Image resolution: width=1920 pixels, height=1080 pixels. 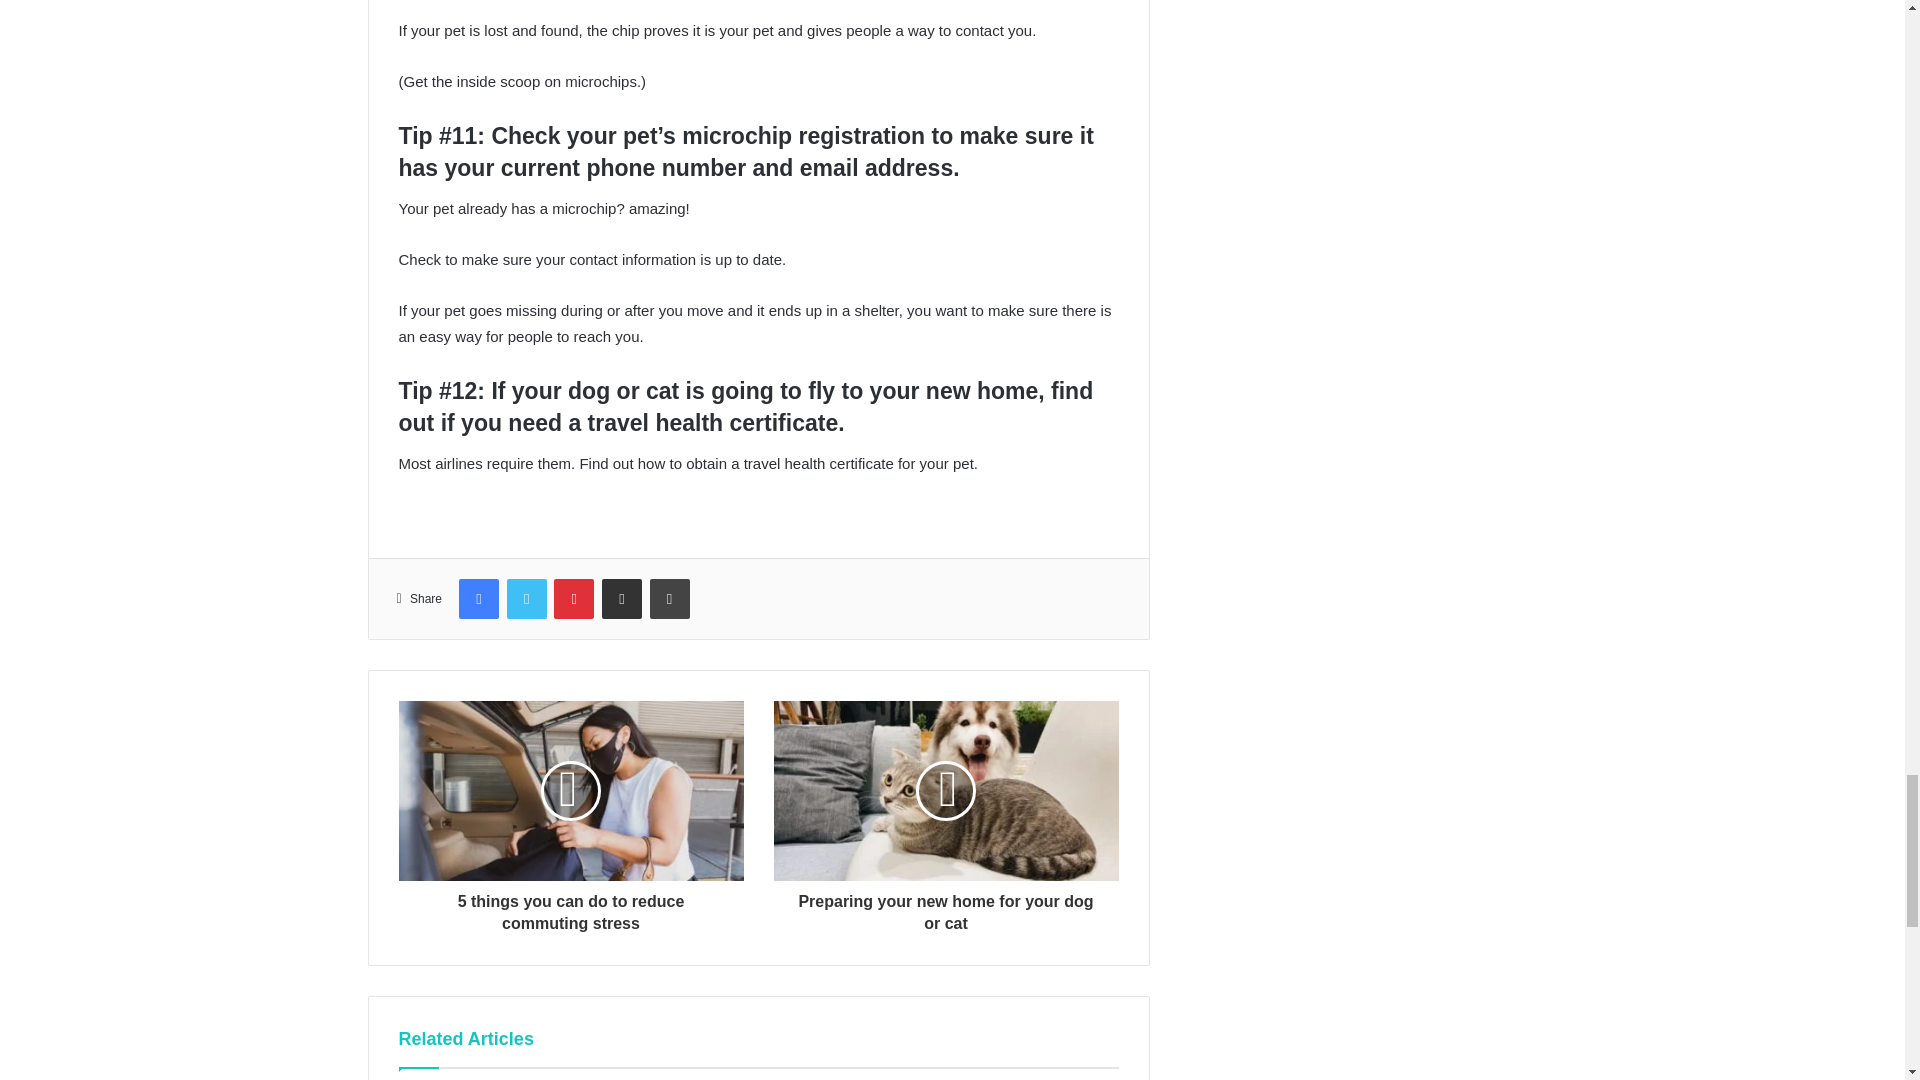 I want to click on Print, so click(x=670, y=598).